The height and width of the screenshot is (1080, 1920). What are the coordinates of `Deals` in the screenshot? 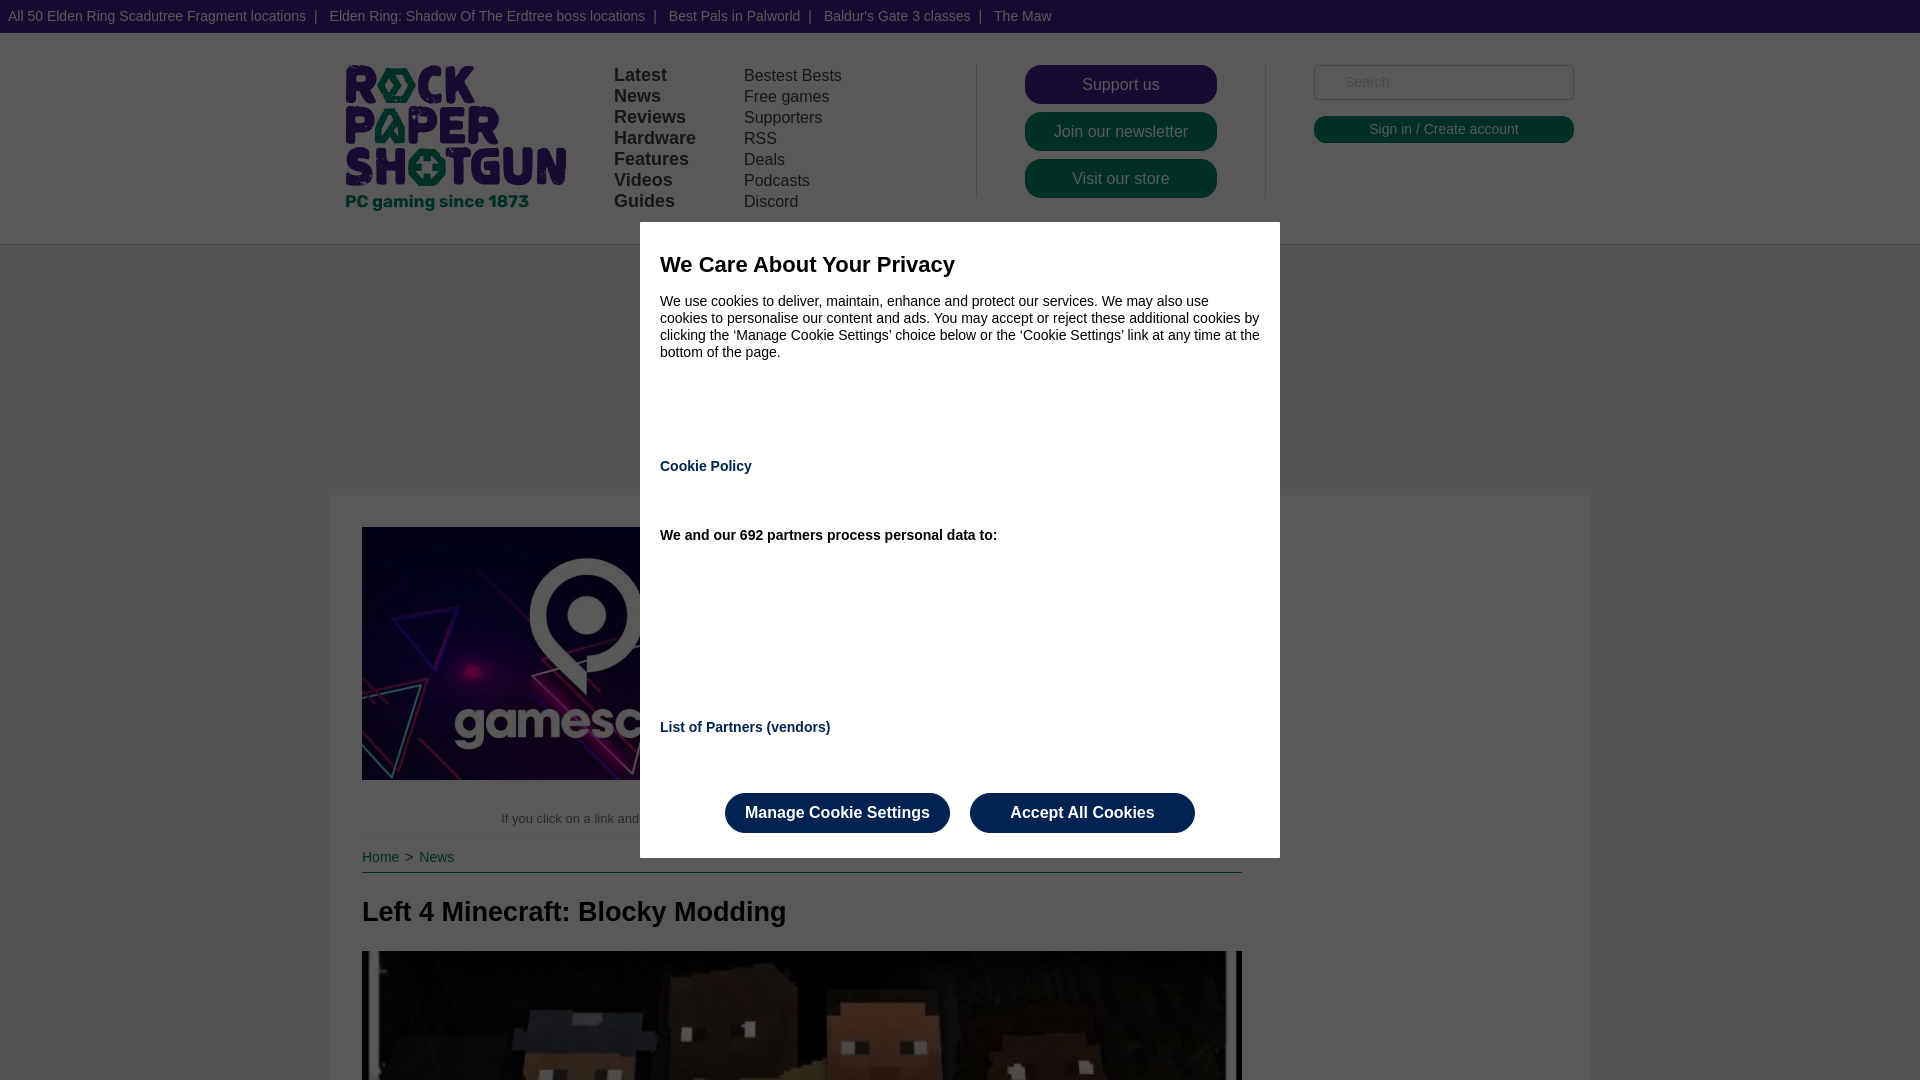 It's located at (764, 160).